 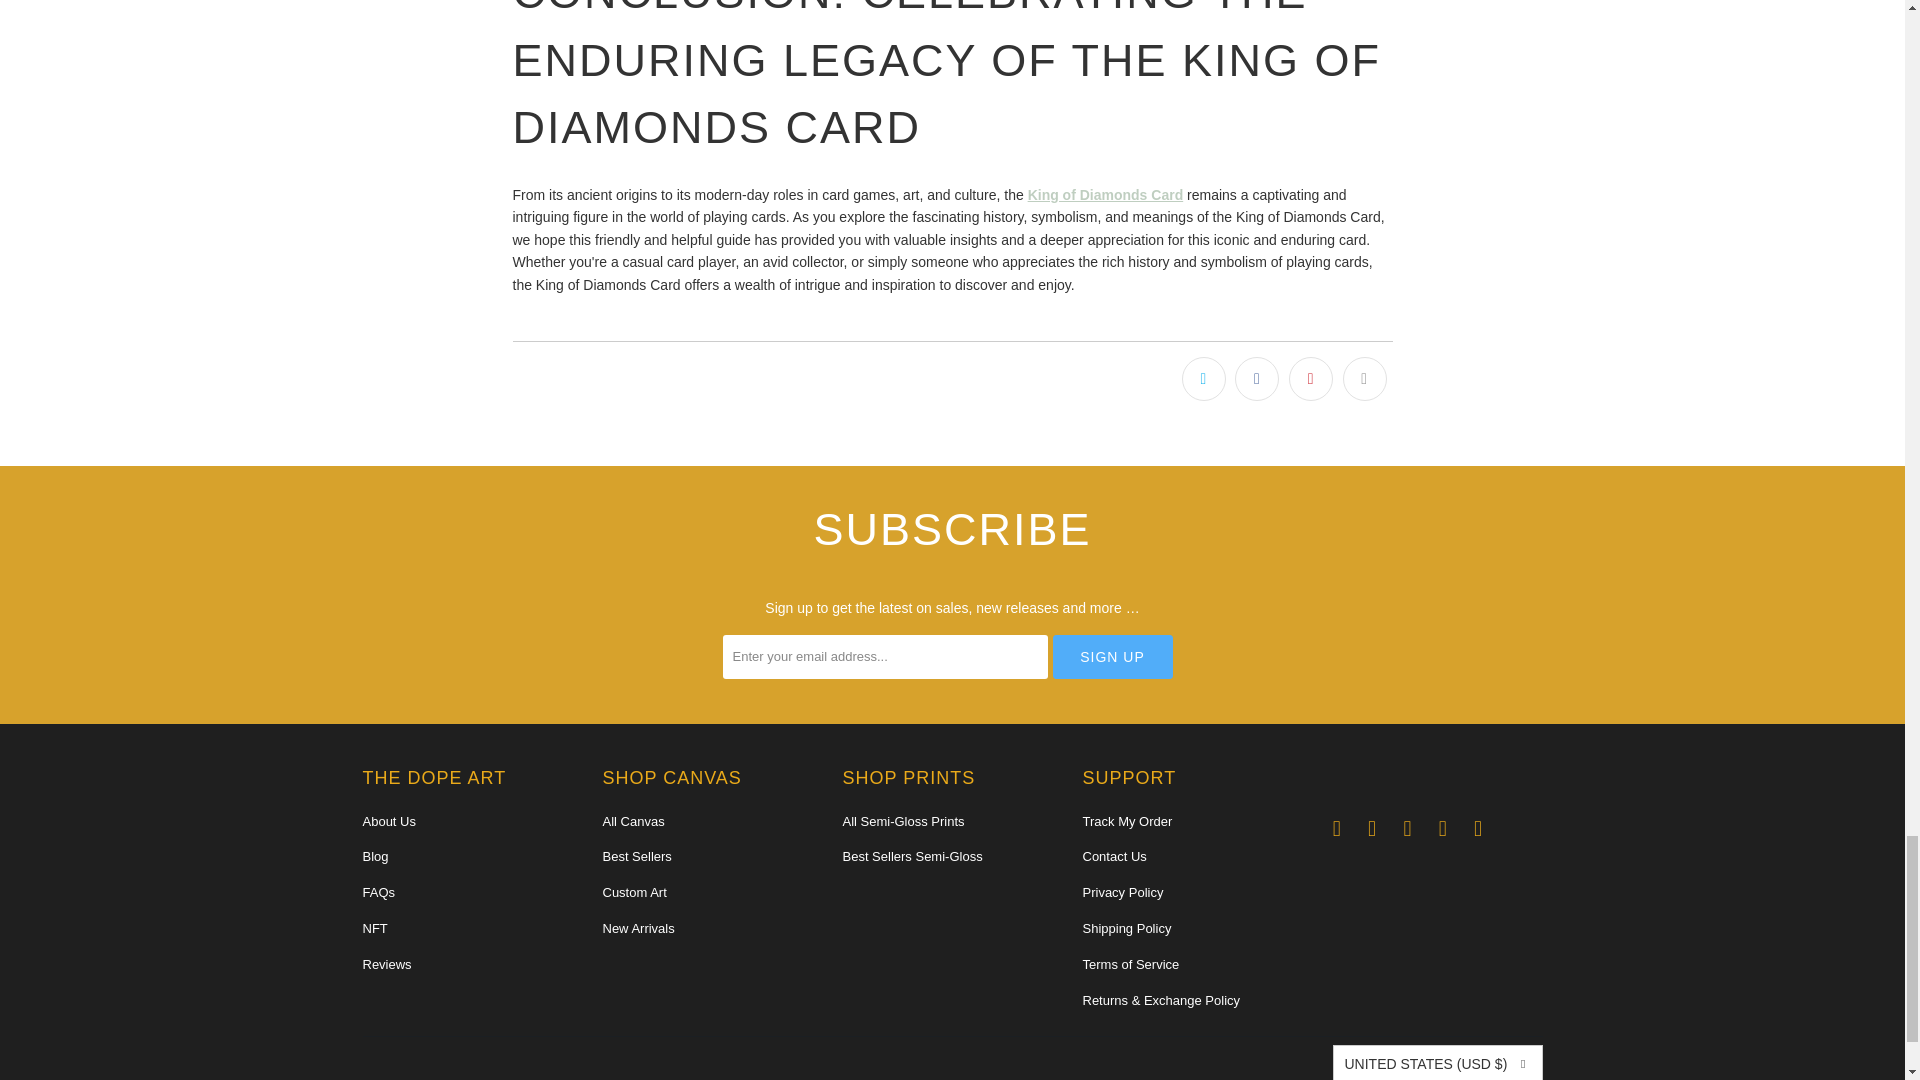 I want to click on Email this to a friend, so click(x=1364, y=378).